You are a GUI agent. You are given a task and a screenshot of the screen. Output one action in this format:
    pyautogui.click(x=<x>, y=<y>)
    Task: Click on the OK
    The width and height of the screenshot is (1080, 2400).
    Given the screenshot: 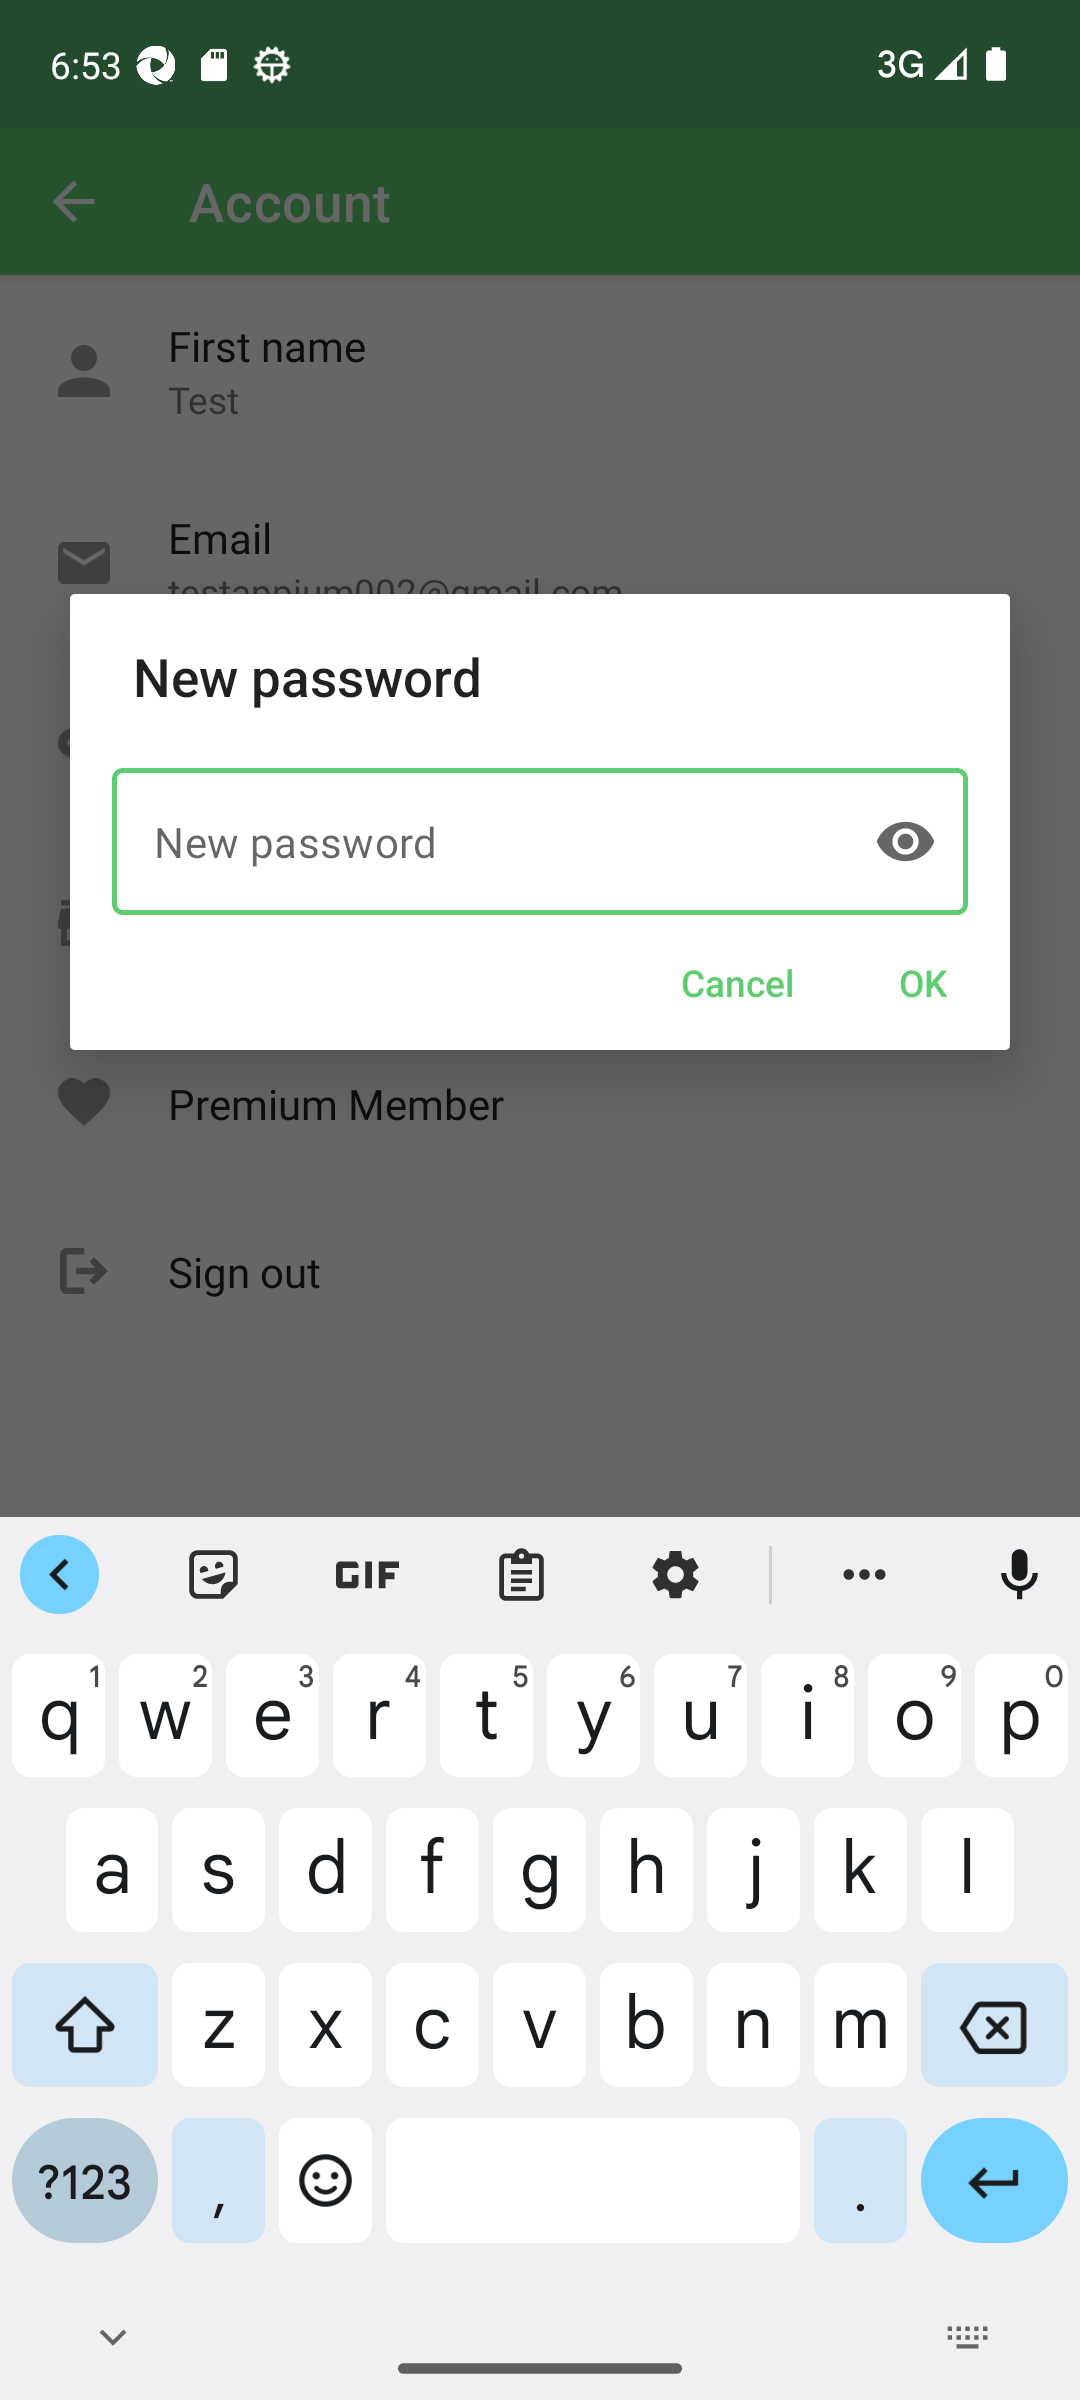 What is the action you would take?
    pyautogui.click(x=923, y=982)
    